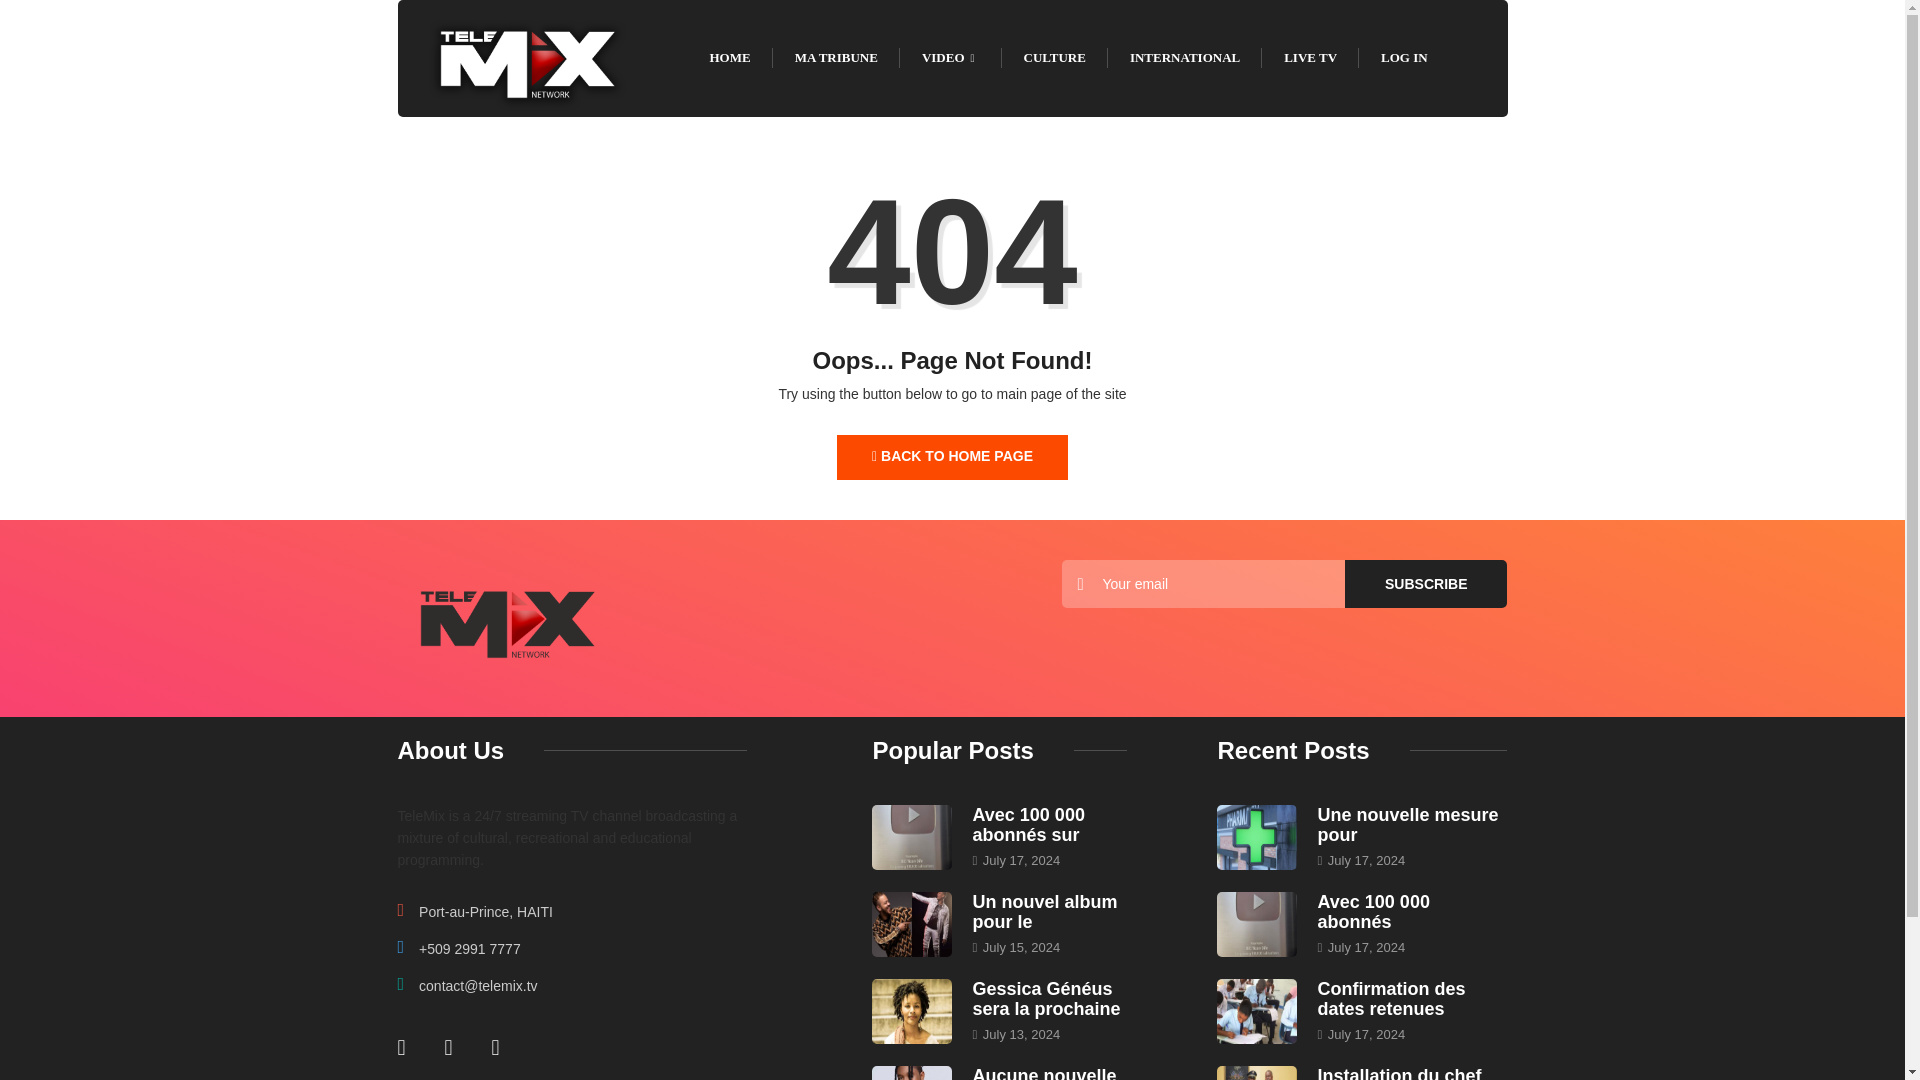 The width and height of the screenshot is (1920, 1080). What do you see at coordinates (1404, 57) in the screenshot?
I see `LOG IN` at bounding box center [1404, 57].